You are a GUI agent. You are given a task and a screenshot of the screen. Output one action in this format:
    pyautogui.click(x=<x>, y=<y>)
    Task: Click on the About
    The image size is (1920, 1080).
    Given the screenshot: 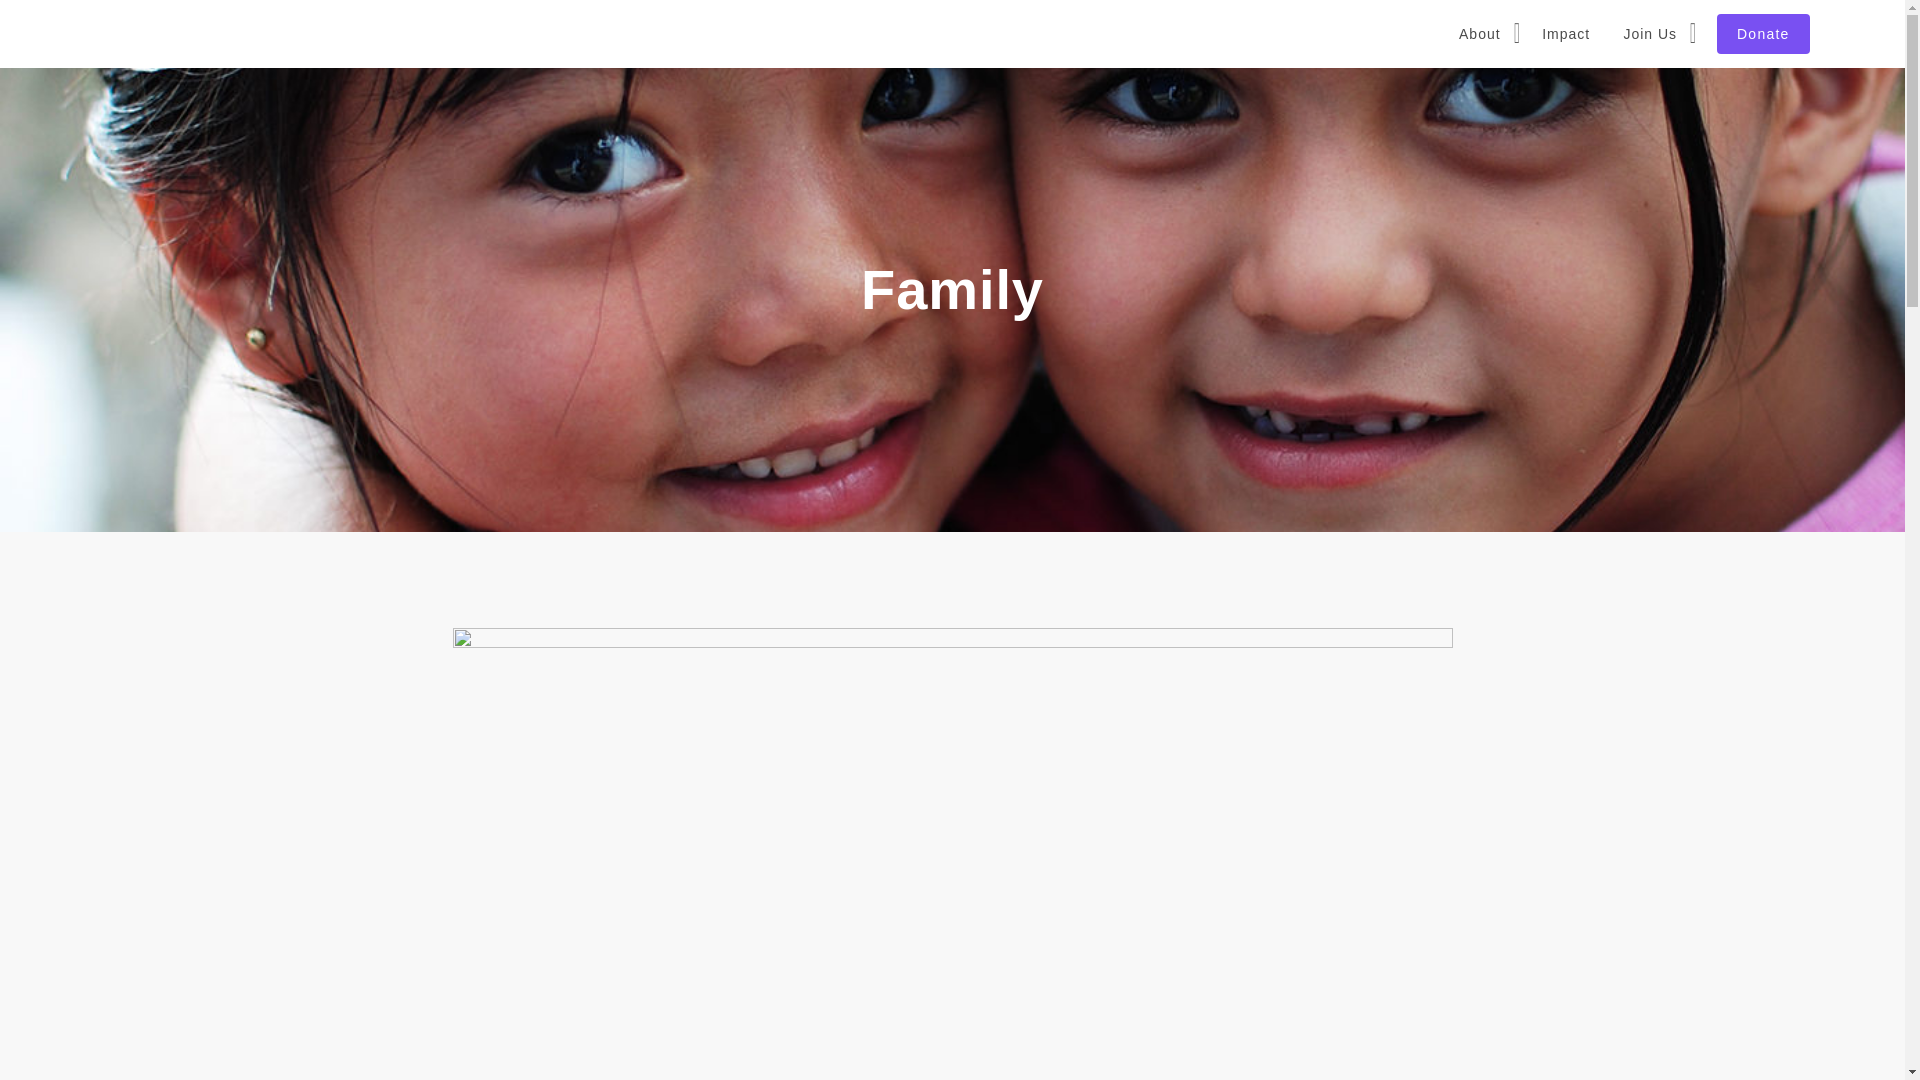 What is the action you would take?
    pyautogui.click(x=1482, y=34)
    